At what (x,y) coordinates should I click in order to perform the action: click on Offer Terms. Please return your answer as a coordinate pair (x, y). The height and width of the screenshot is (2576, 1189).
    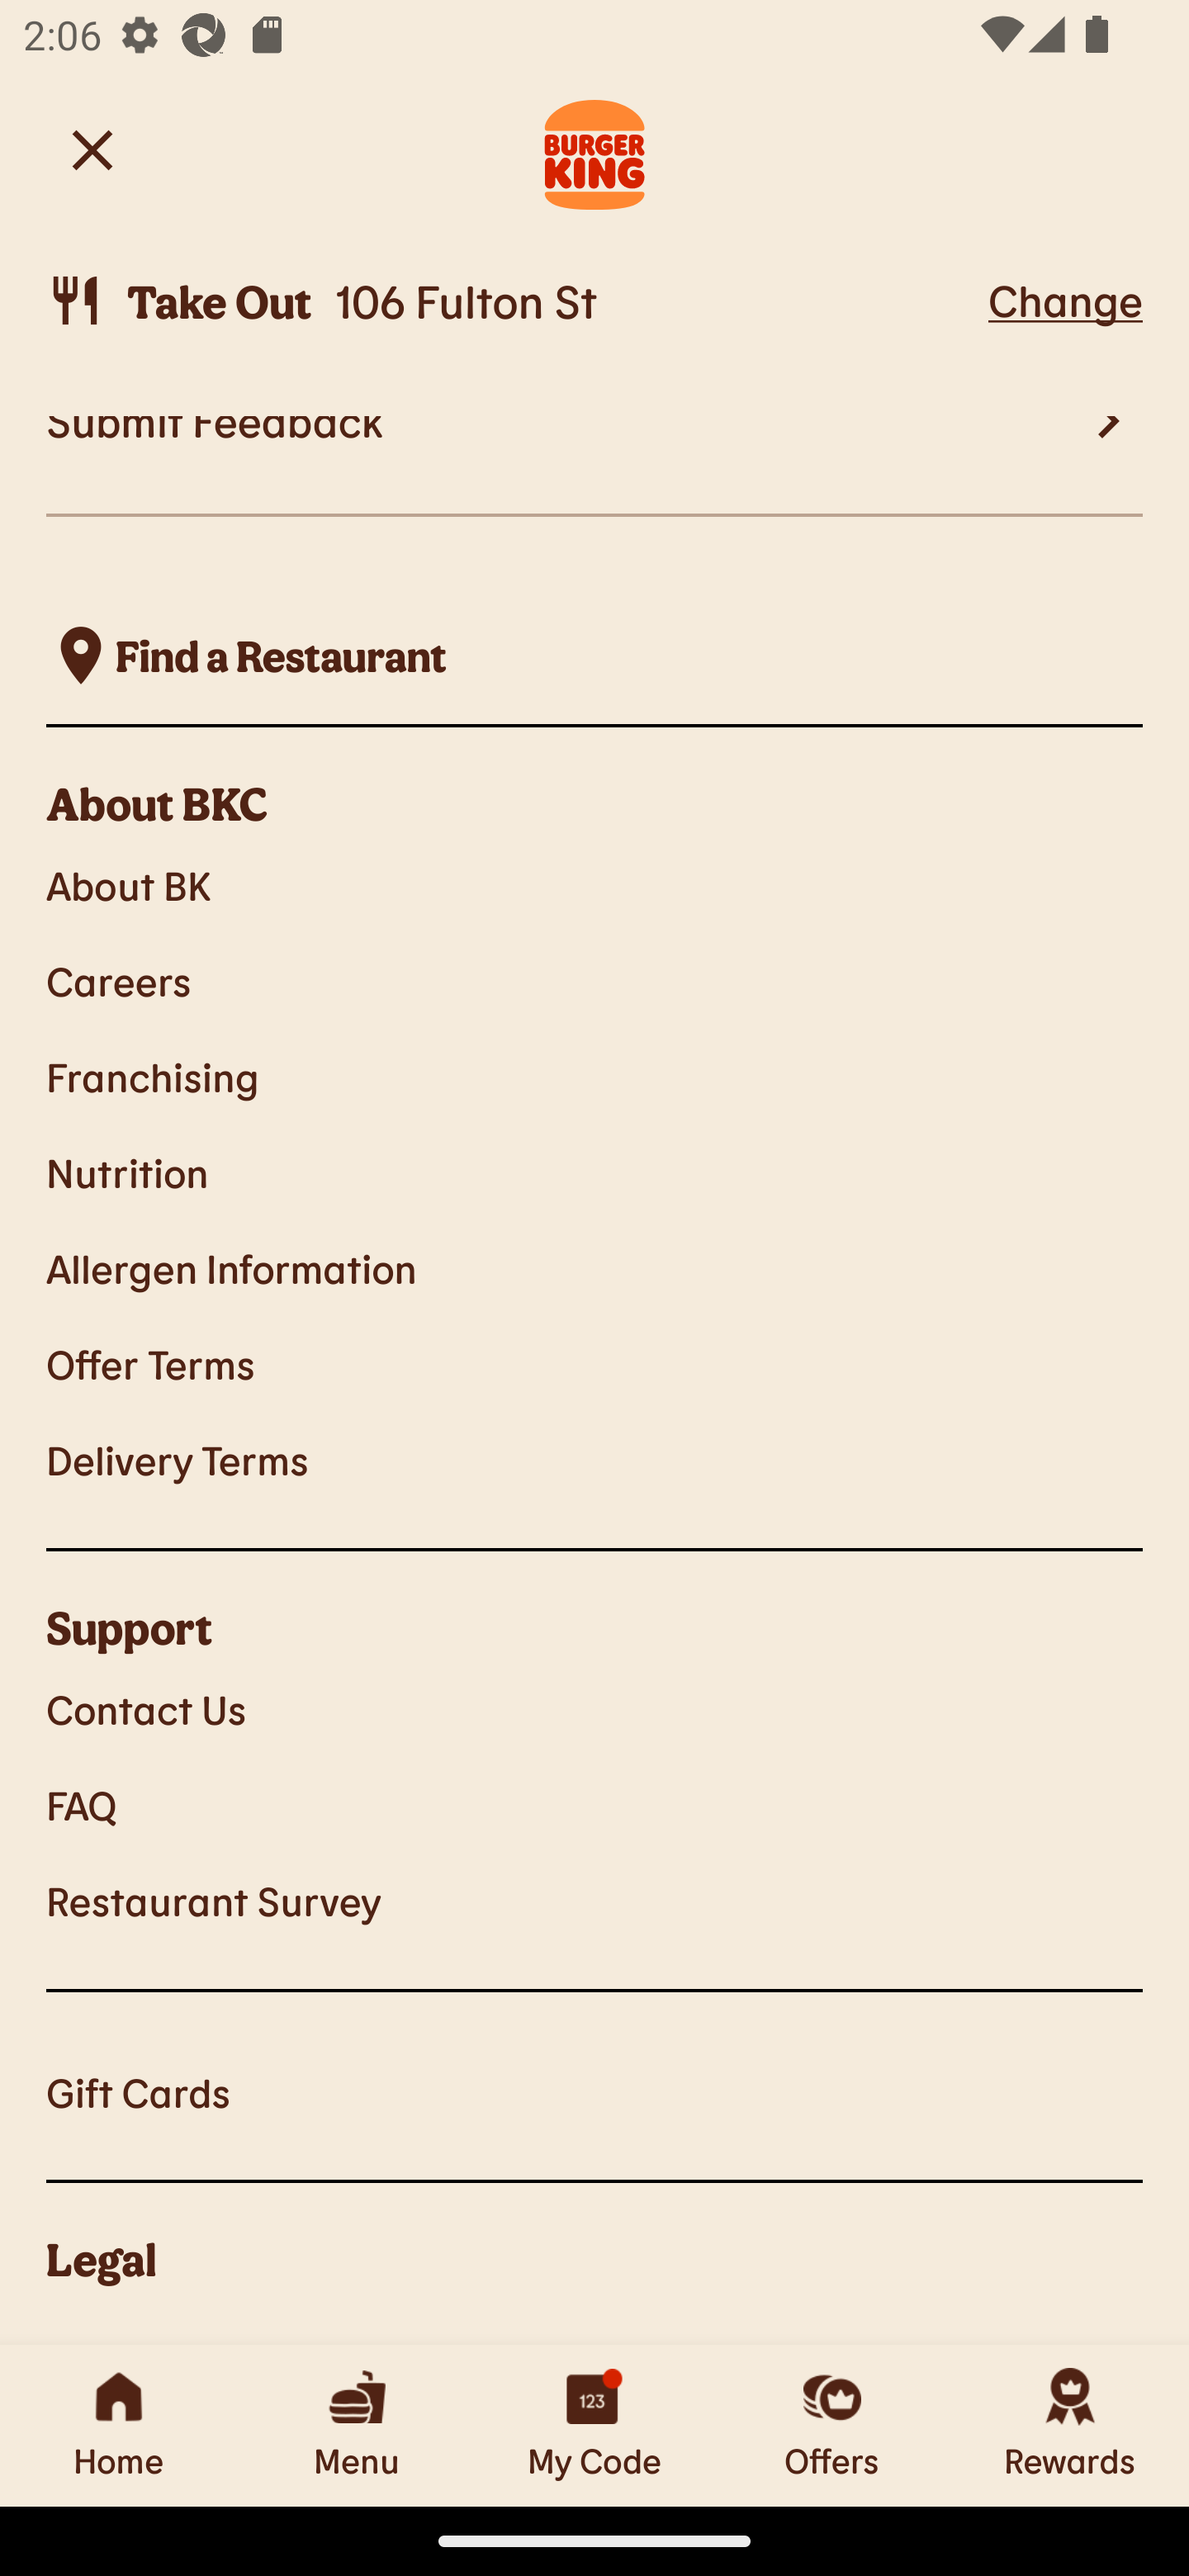
    Looking at the image, I should click on (594, 1364).